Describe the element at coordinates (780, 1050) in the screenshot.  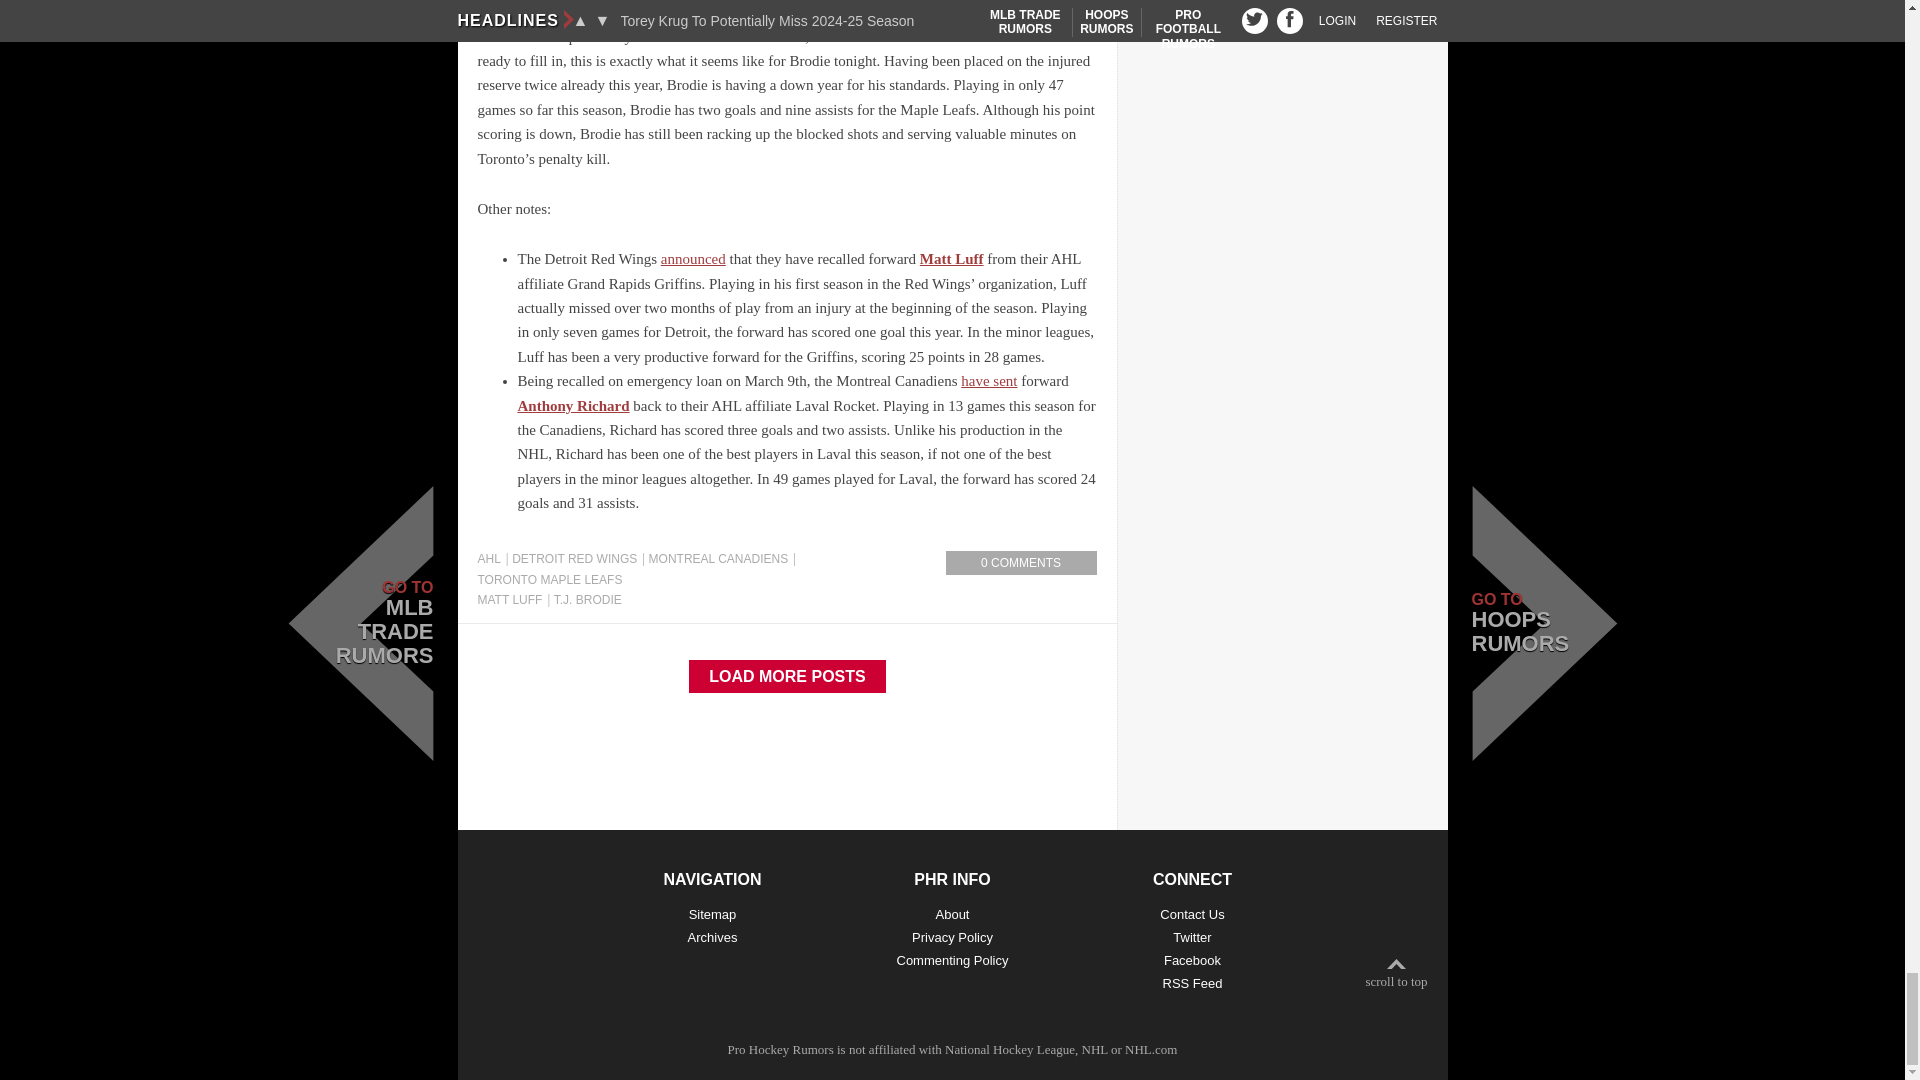
I see `Pro Hockey Rumors` at that location.